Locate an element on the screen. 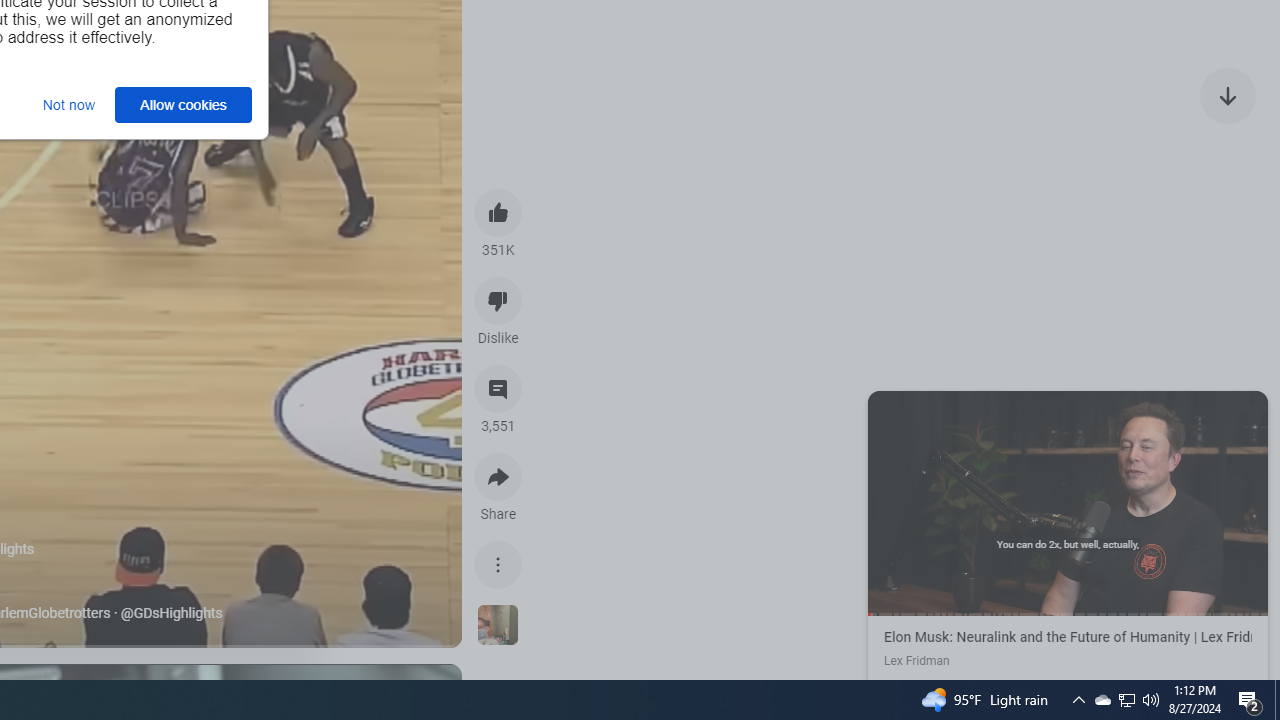  Allow cookies is located at coordinates (184, 104).